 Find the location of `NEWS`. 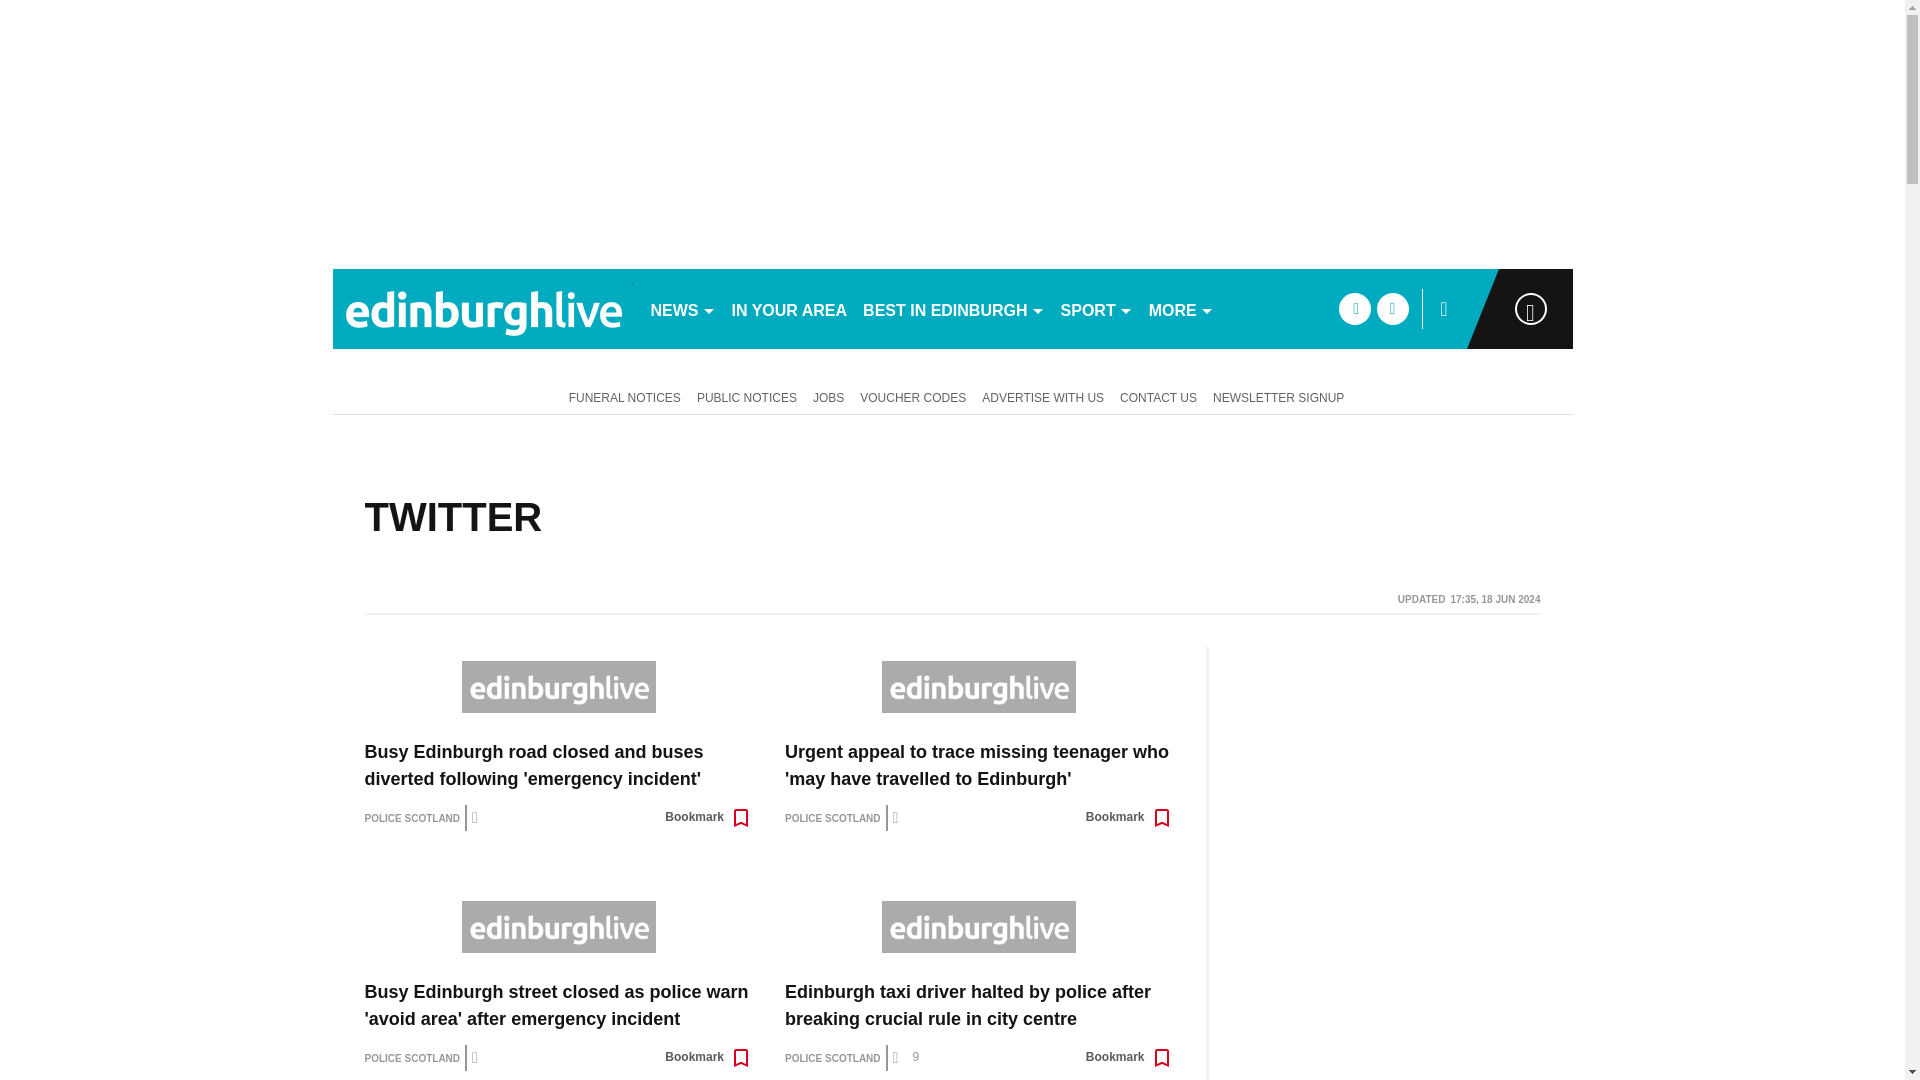

NEWS is located at coordinates (682, 308).